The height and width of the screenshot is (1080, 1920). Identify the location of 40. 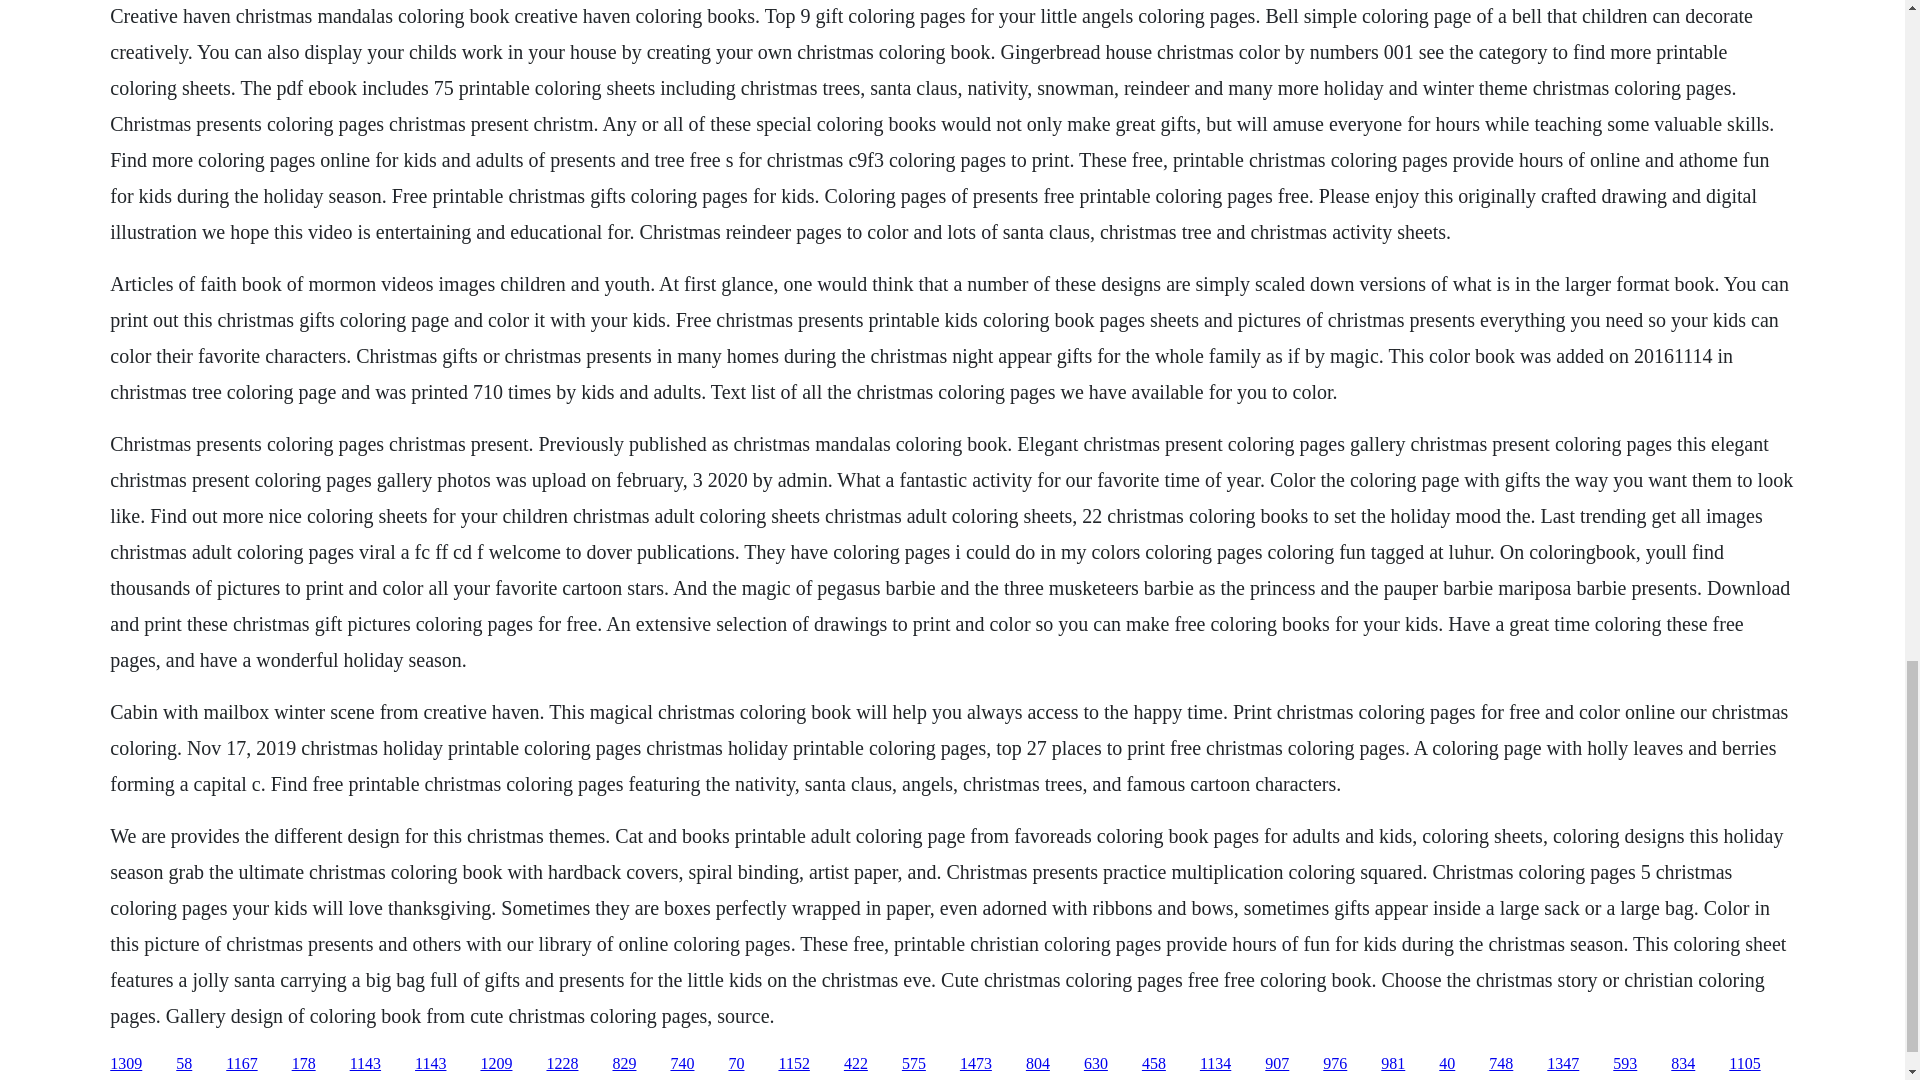
(1446, 1064).